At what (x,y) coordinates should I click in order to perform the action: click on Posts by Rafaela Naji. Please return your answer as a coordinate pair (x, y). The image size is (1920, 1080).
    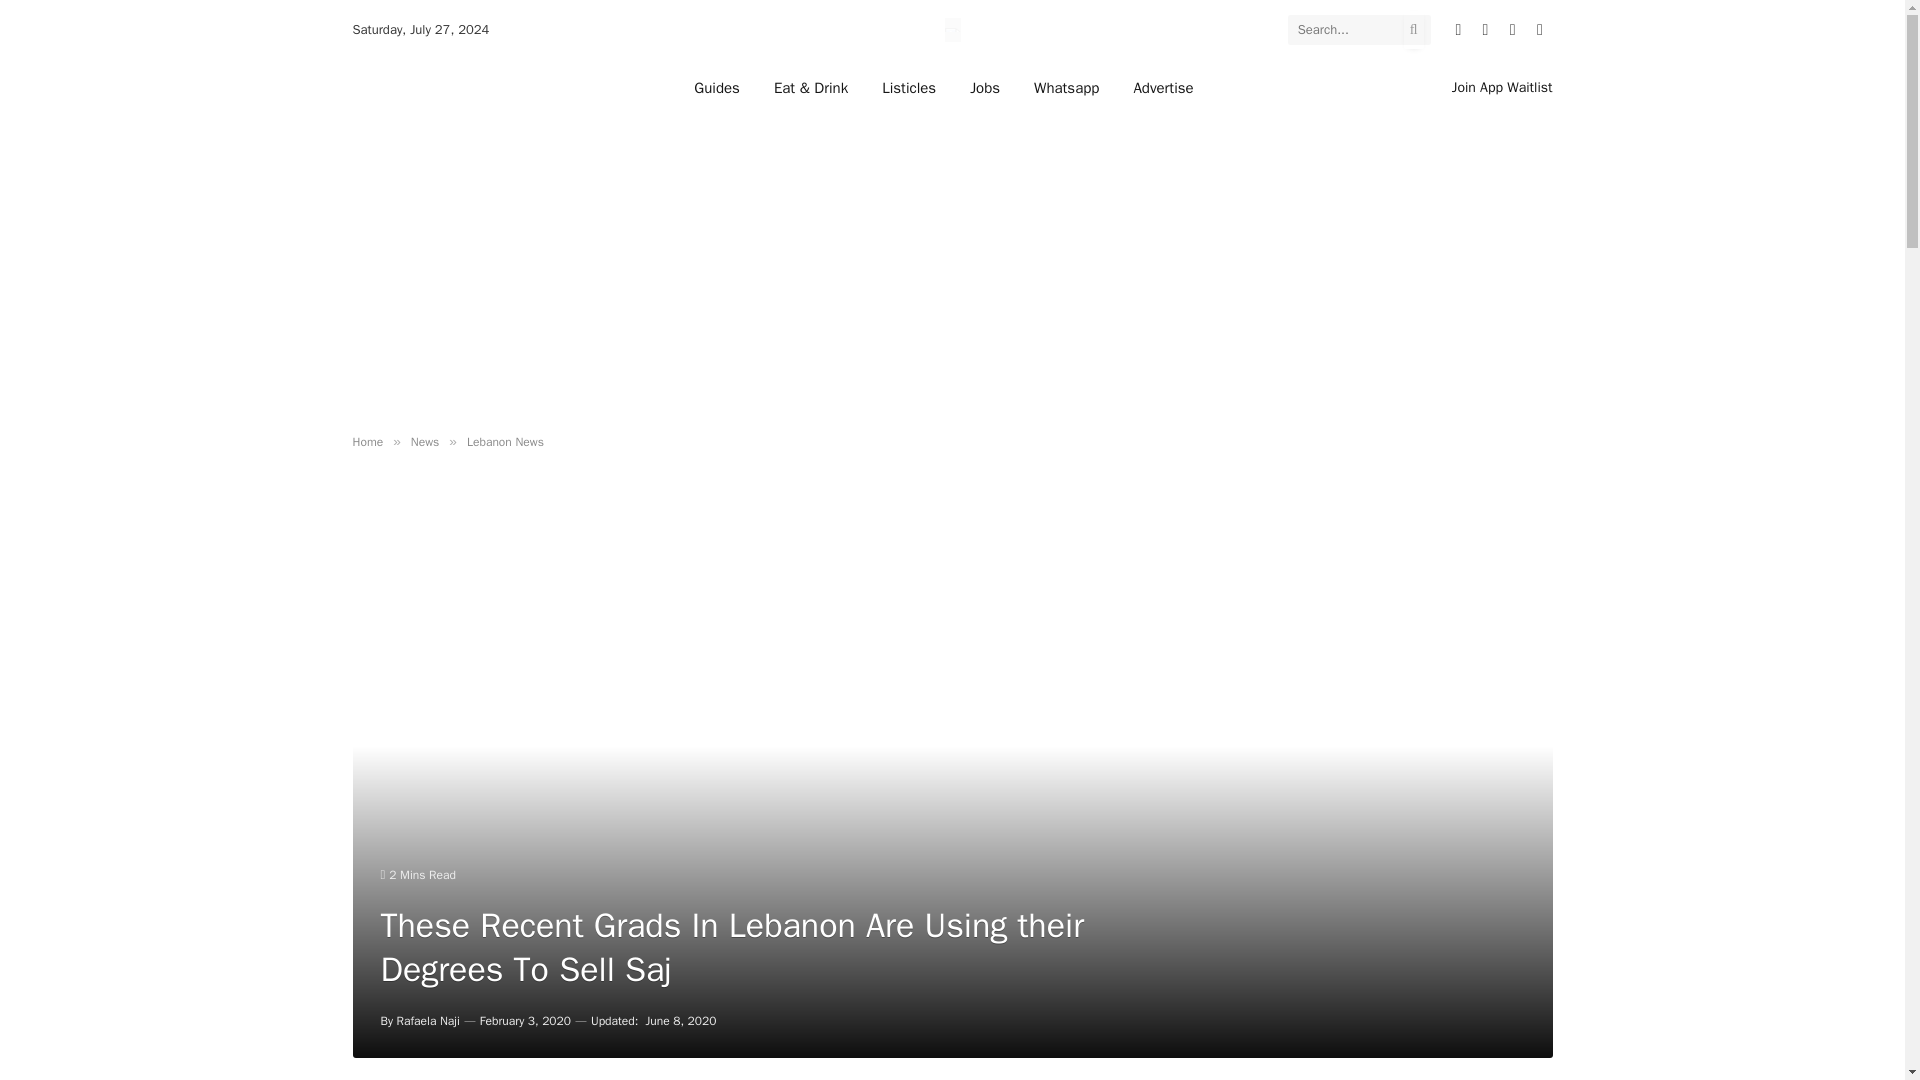
    Looking at the image, I should click on (428, 1021).